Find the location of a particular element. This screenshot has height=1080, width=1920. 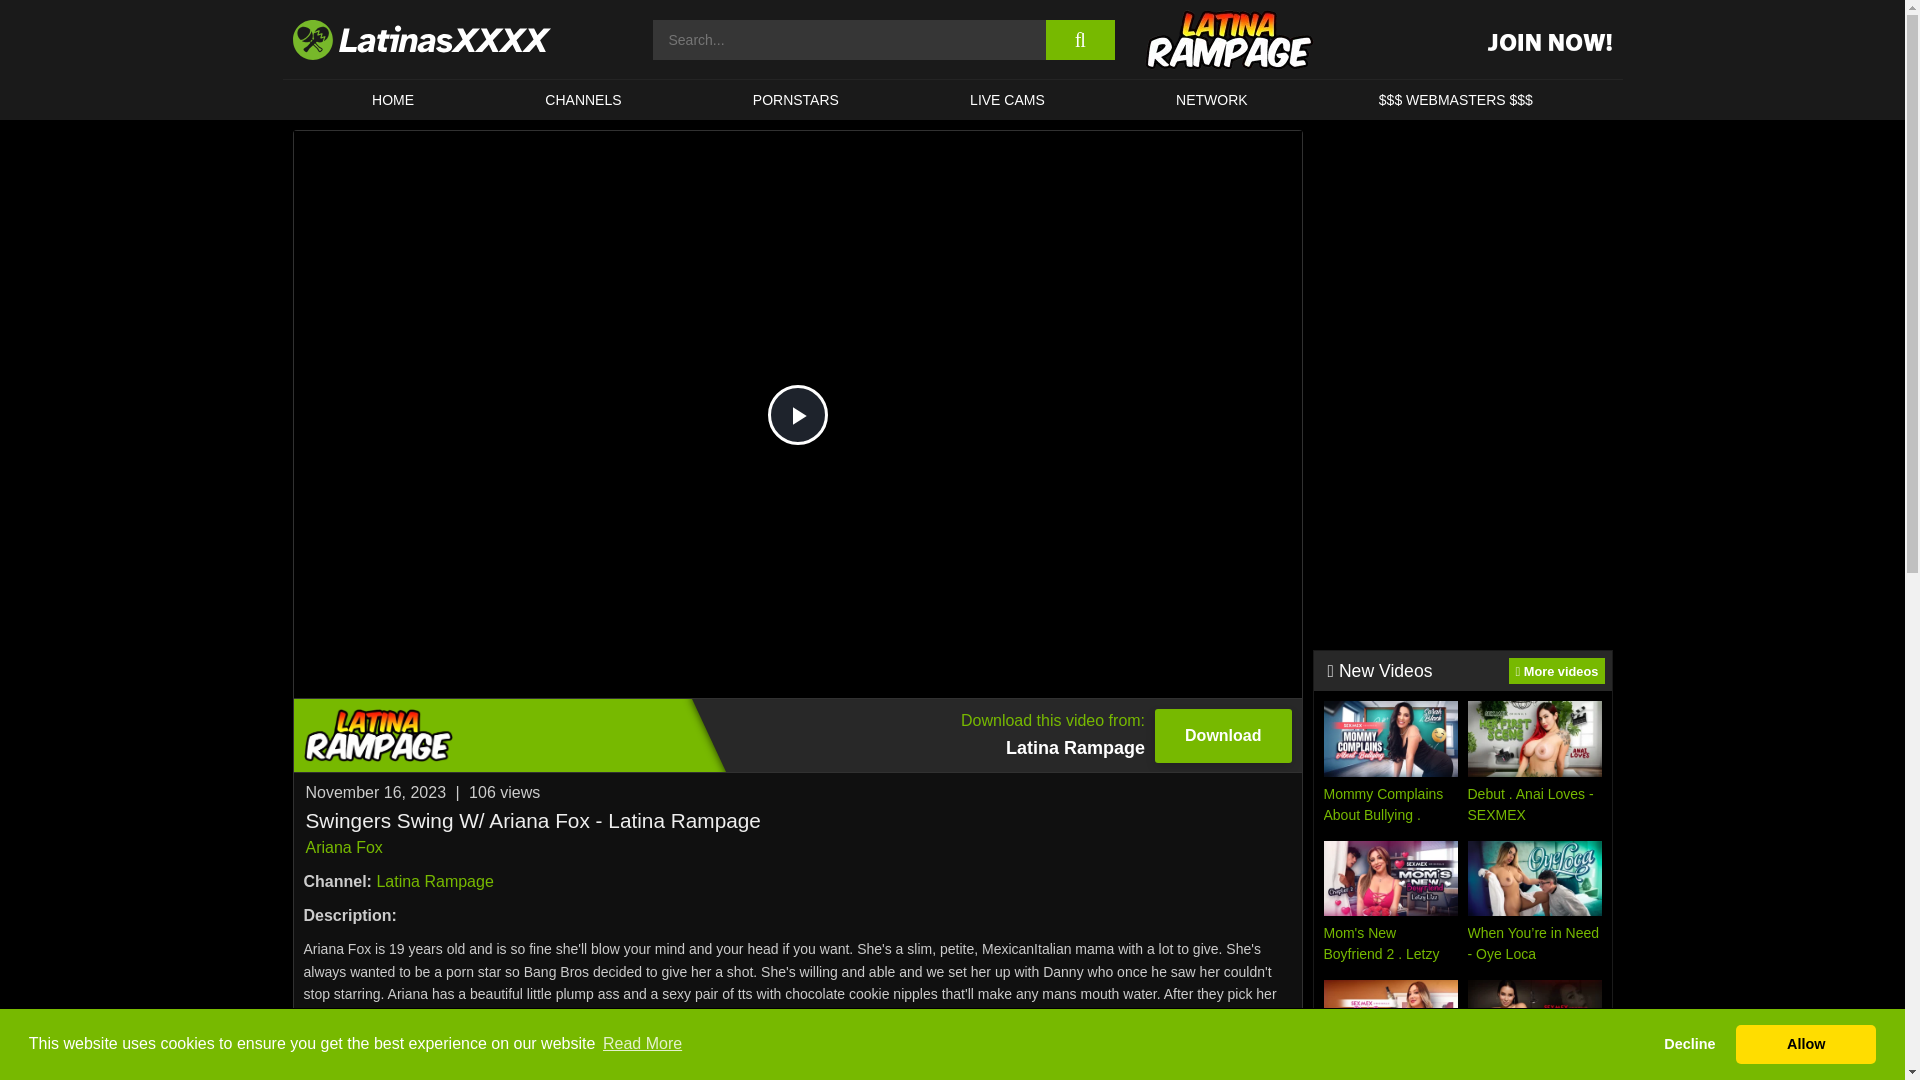

CHANNELS is located at coordinates (584, 99).